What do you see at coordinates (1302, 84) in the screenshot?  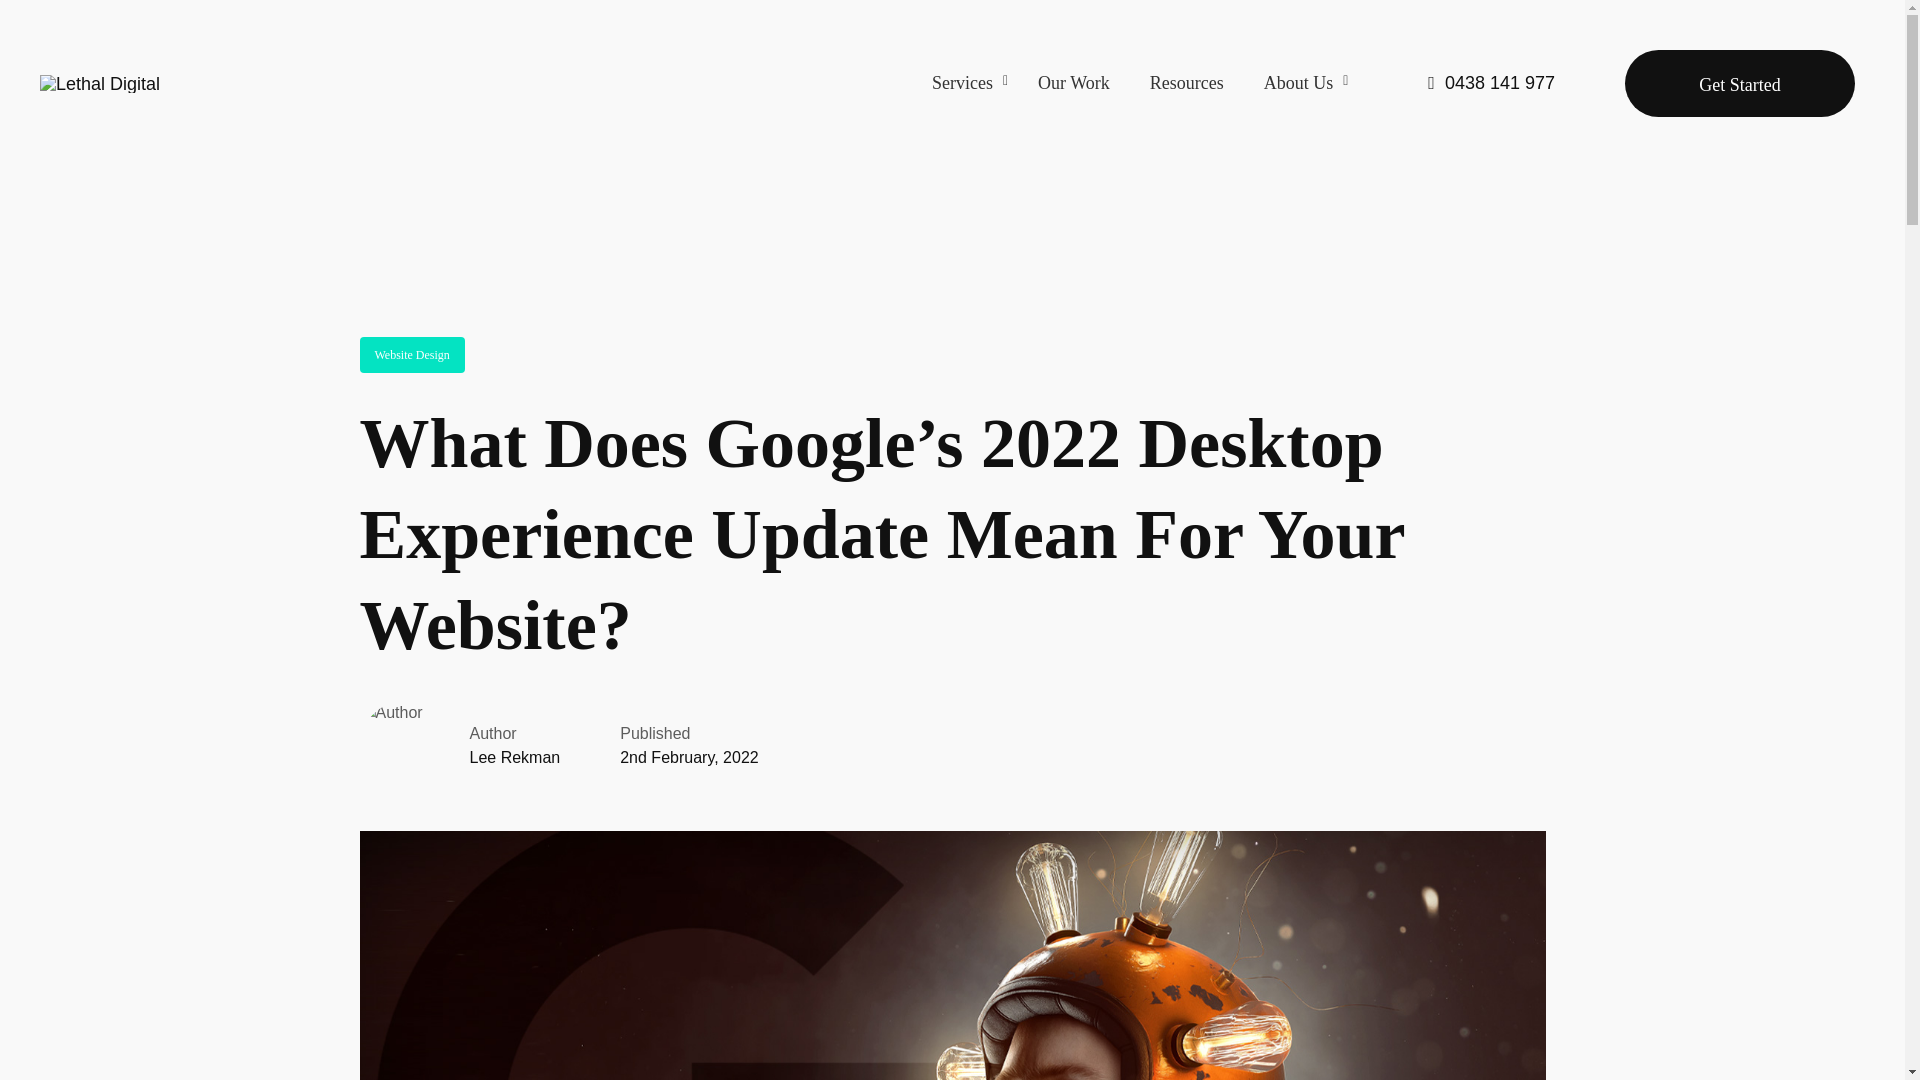 I see `About Us` at bounding box center [1302, 84].